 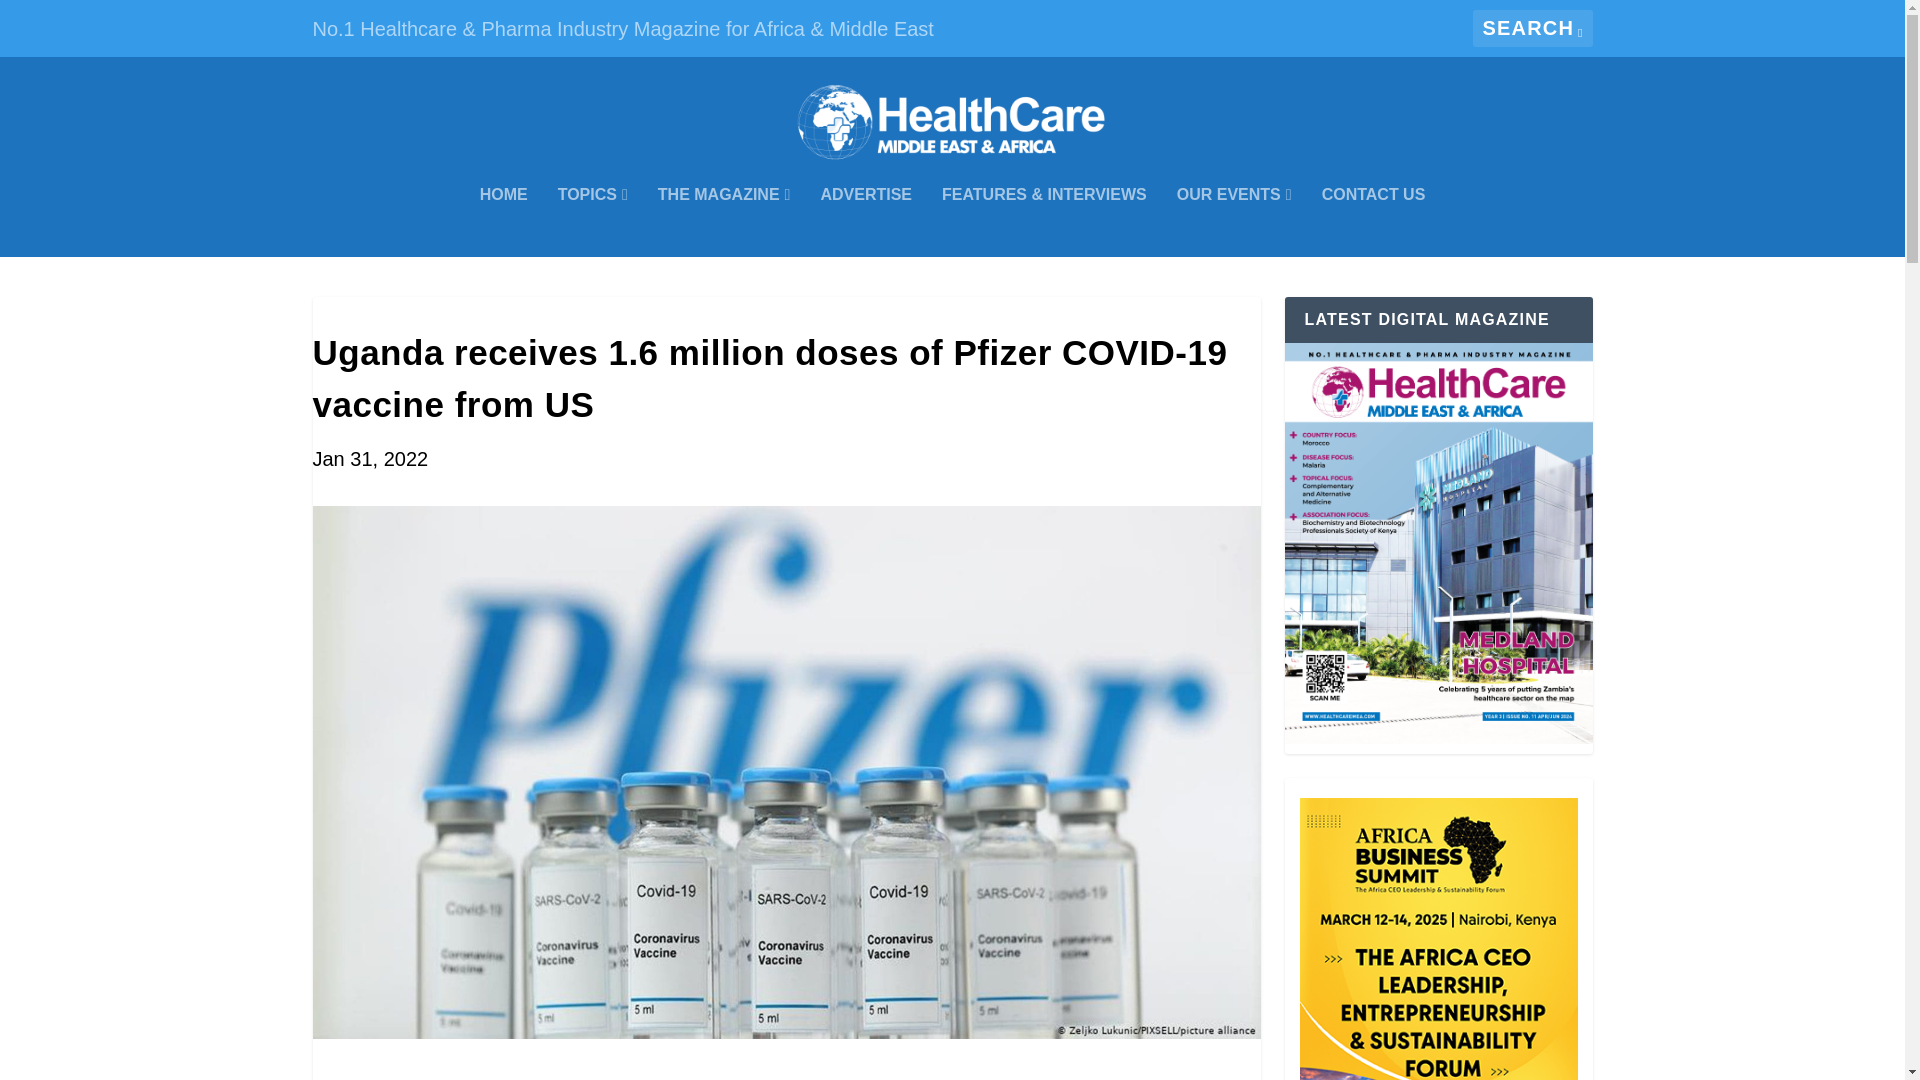 I want to click on Search for:, so click(x=1532, y=28).